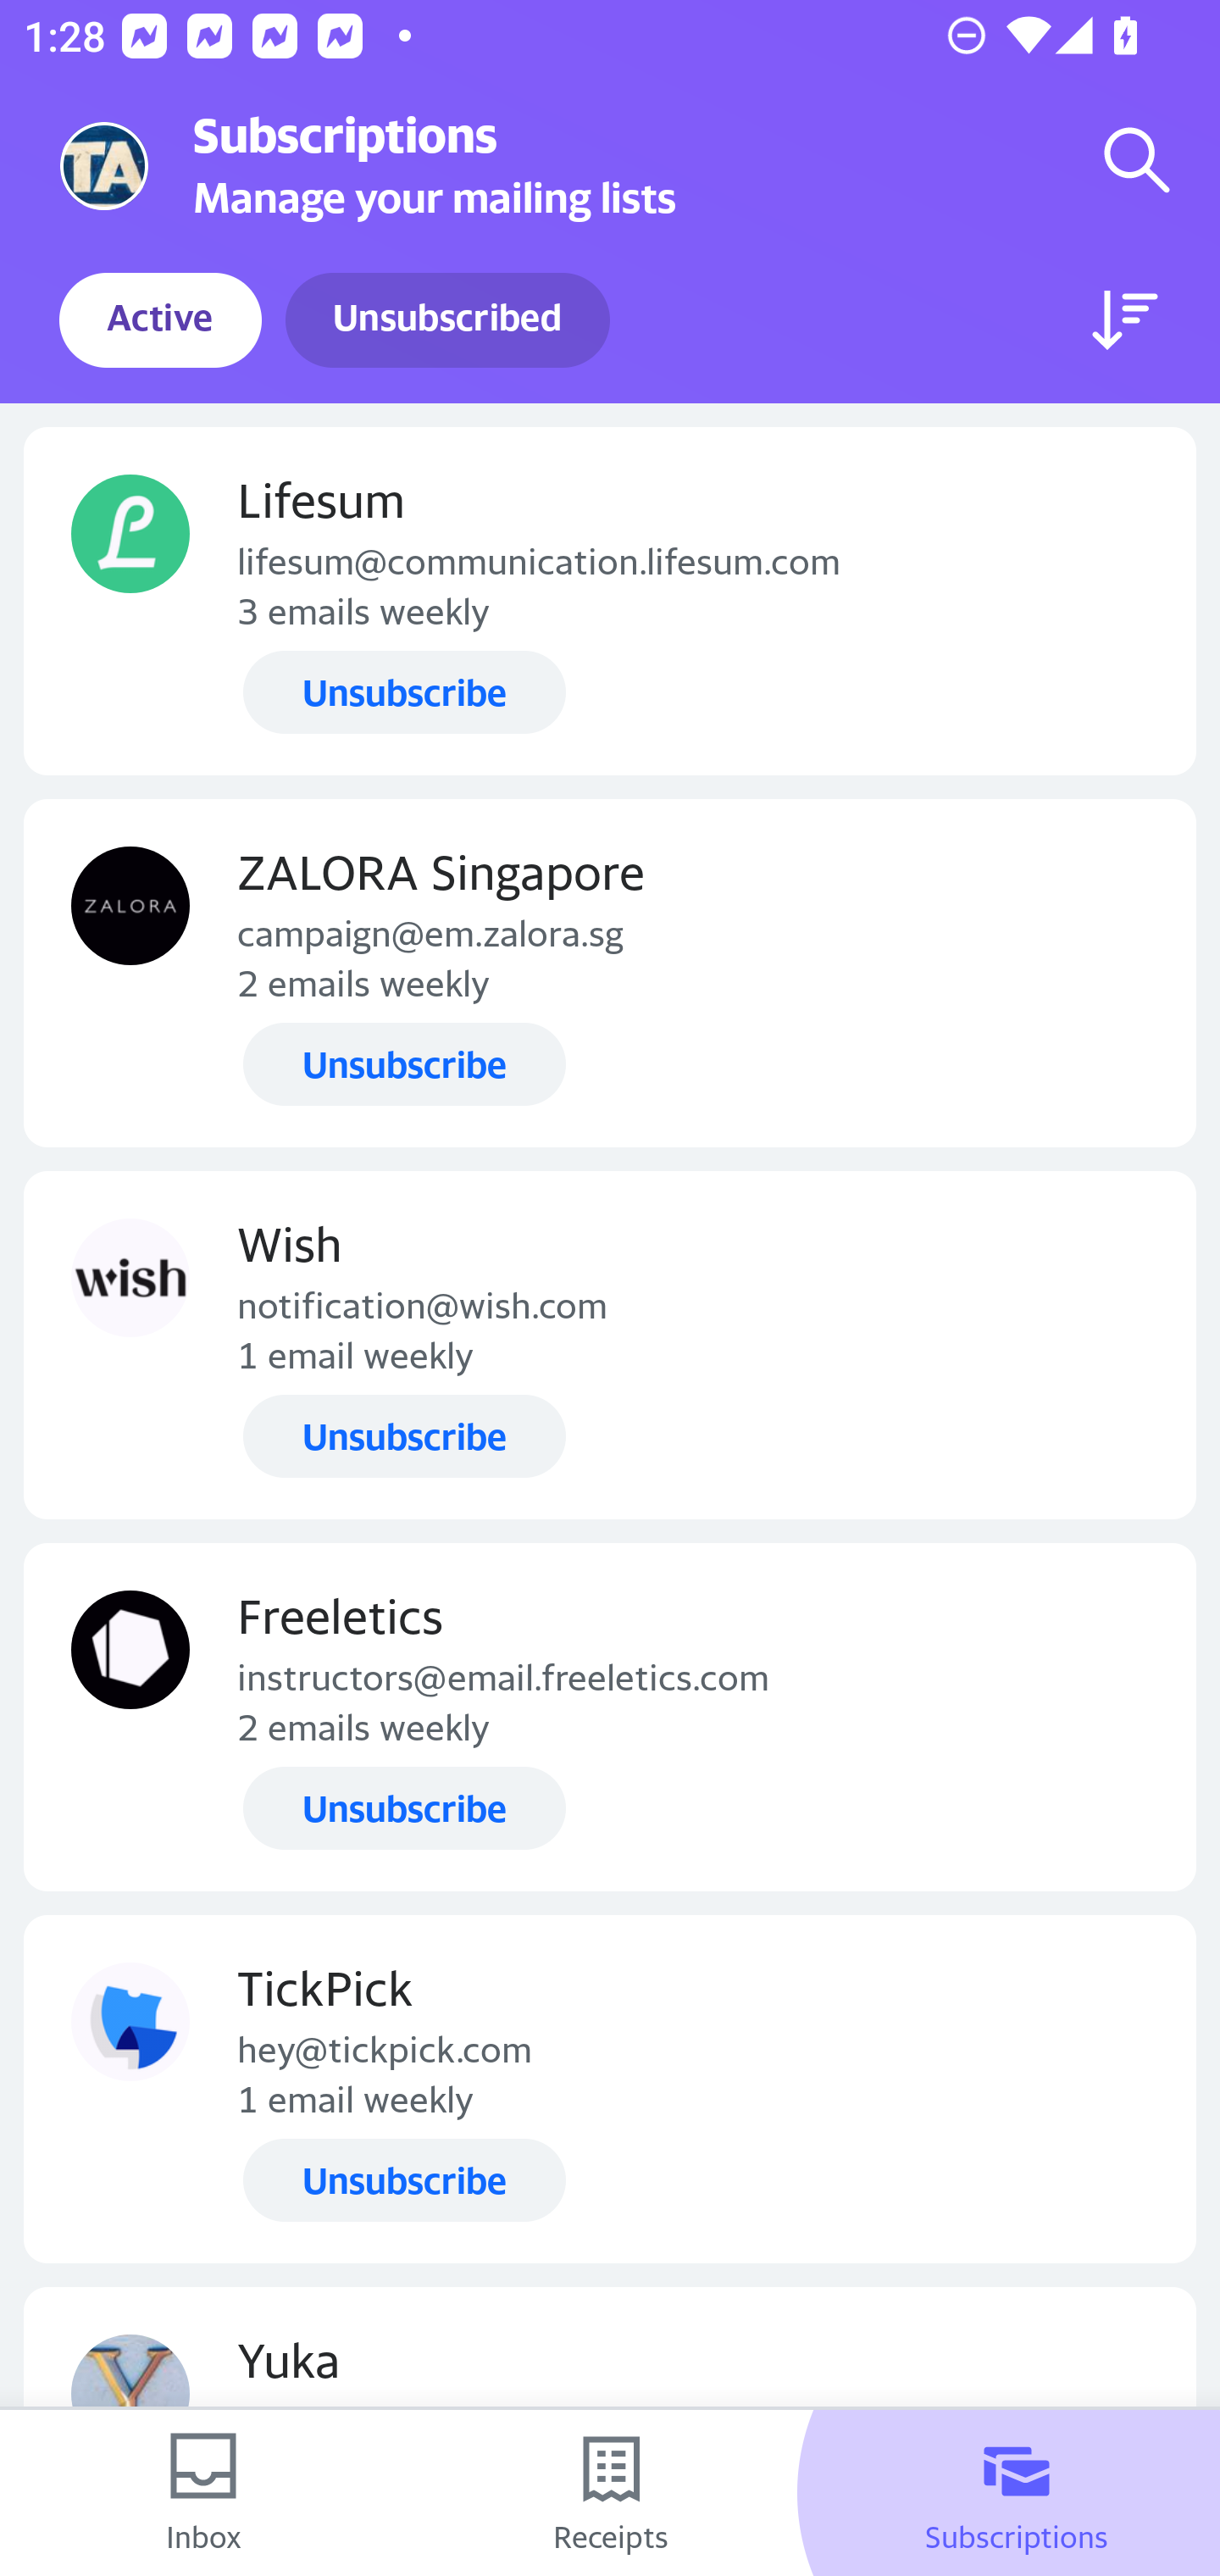 This screenshot has height=2576, width=1220. What do you see at coordinates (404, 2179) in the screenshot?
I see `Unsubscribe` at bounding box center [404, 2179].